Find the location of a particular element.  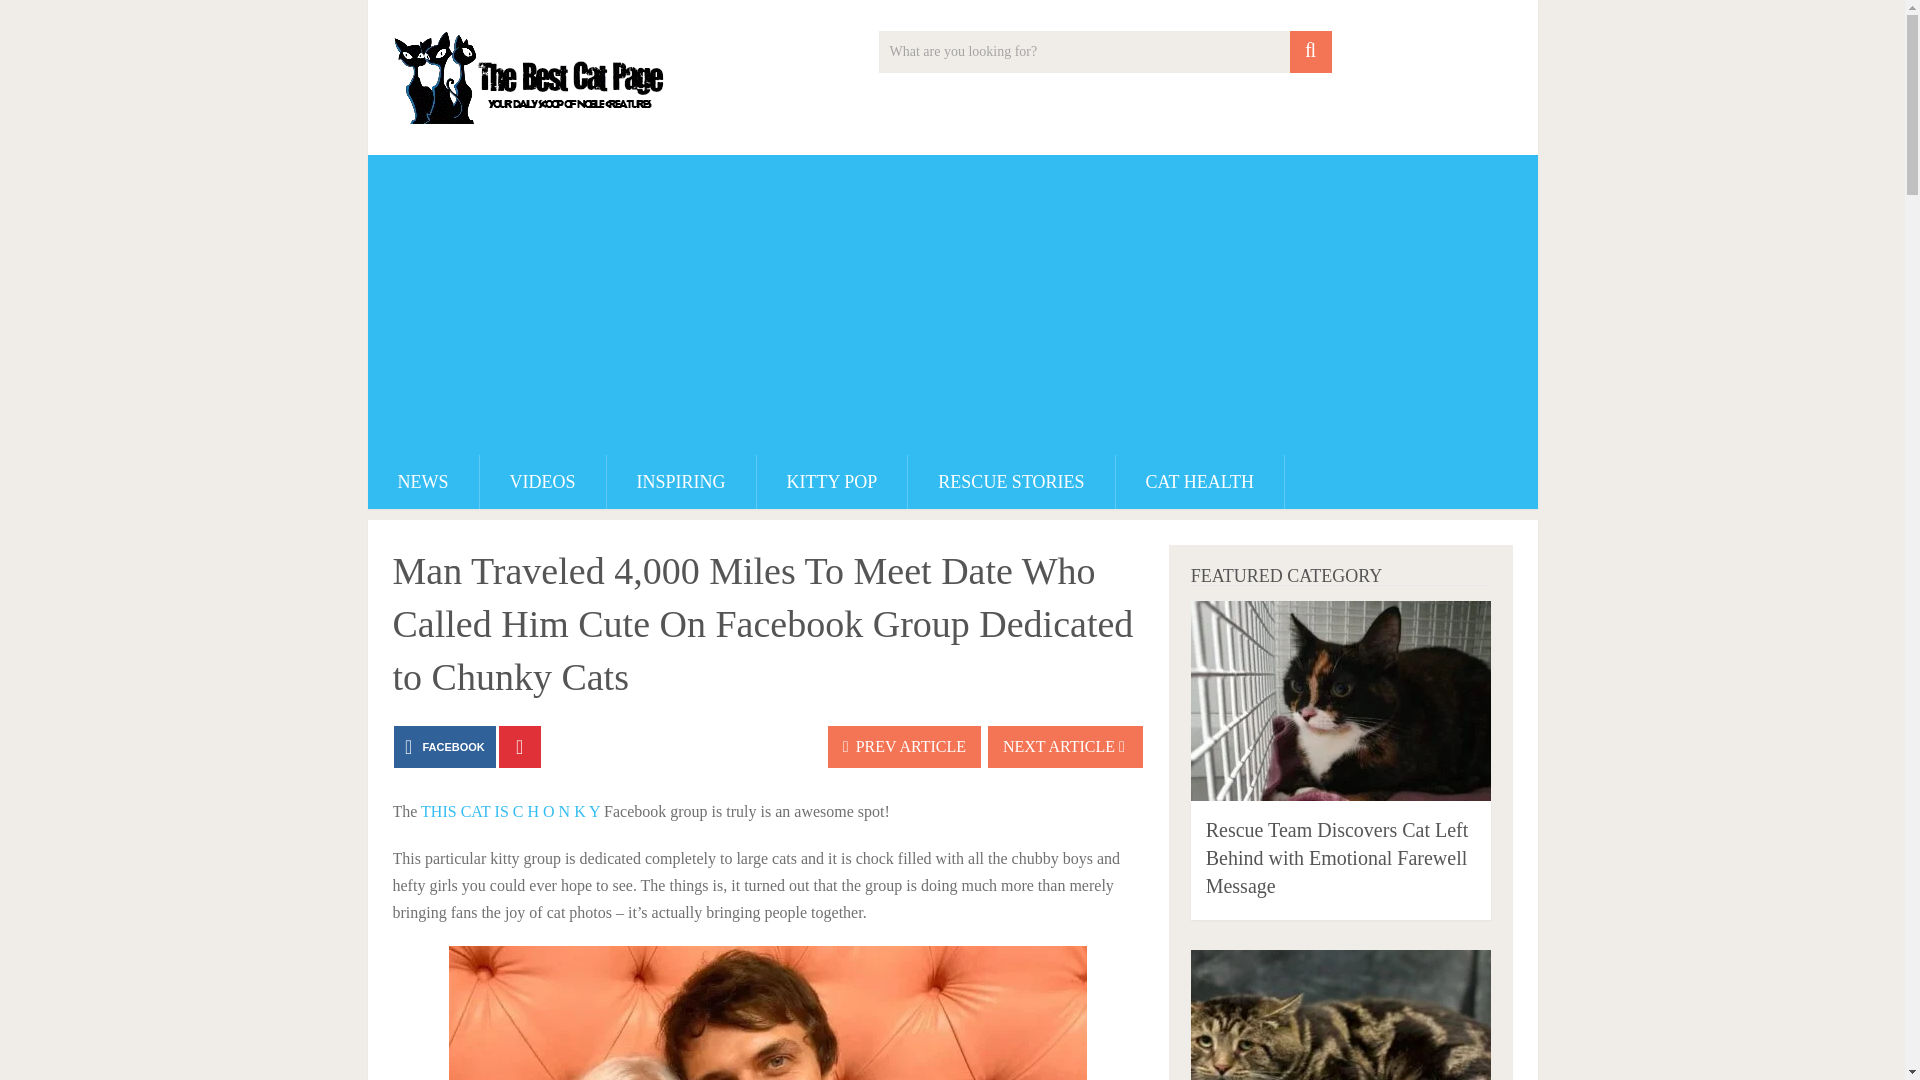

THIS CAT IS C H O N K Y is located at coordinates (510, 811).